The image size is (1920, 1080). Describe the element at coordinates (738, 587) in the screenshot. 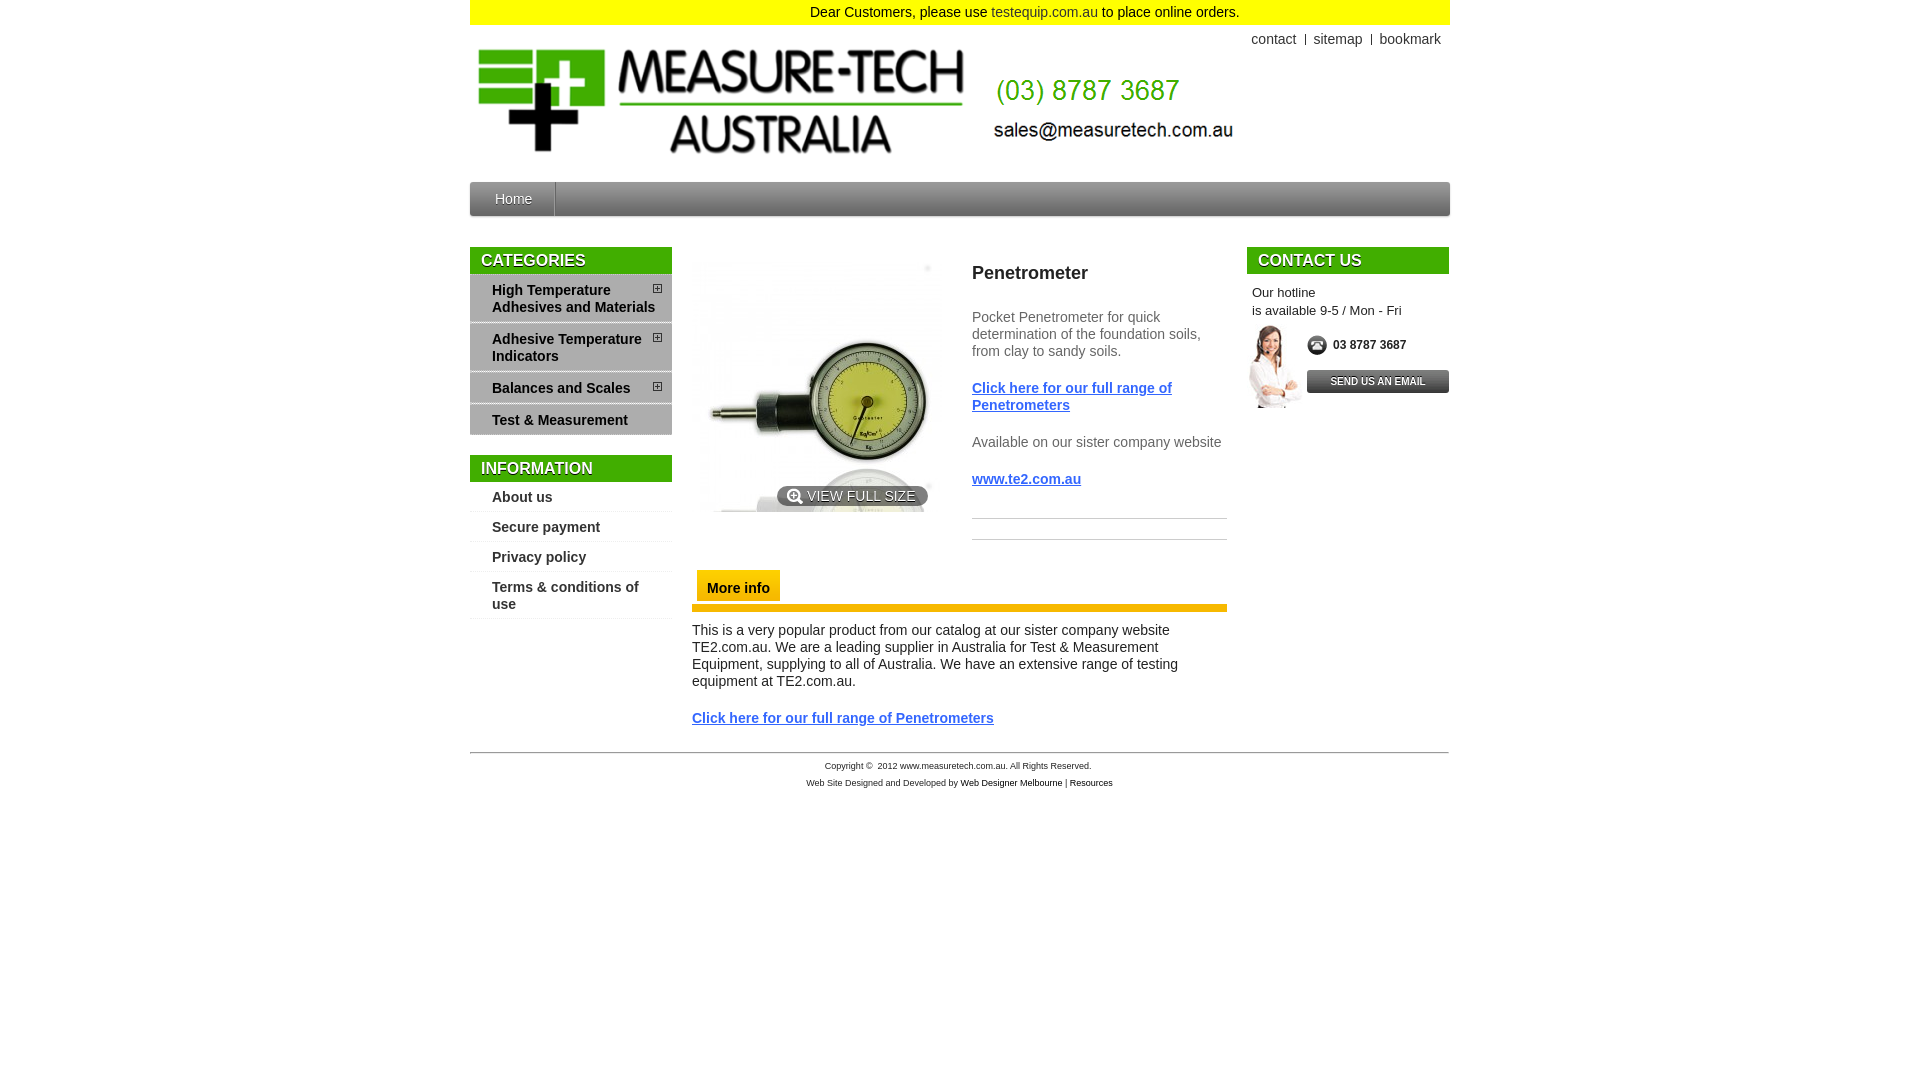

I see `More info` at that location.